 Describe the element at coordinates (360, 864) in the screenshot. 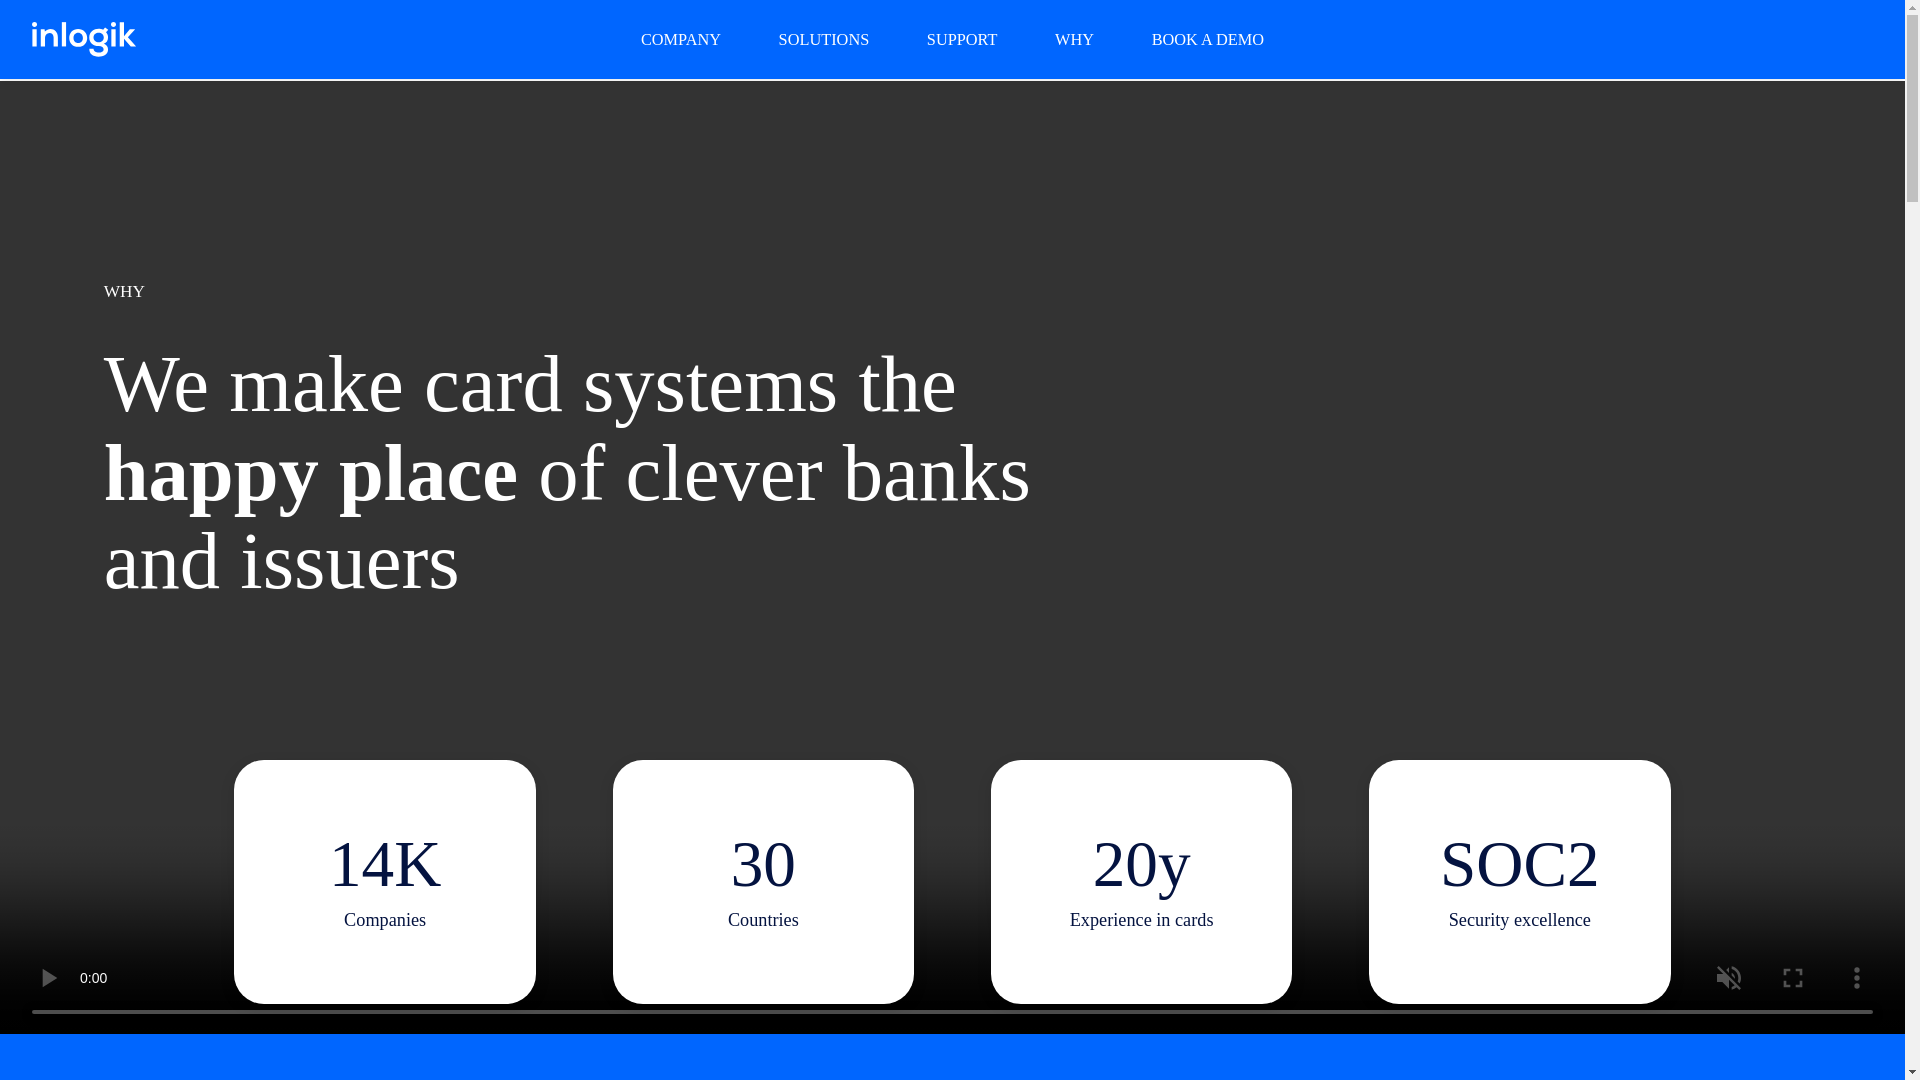

I see `14` at that location.